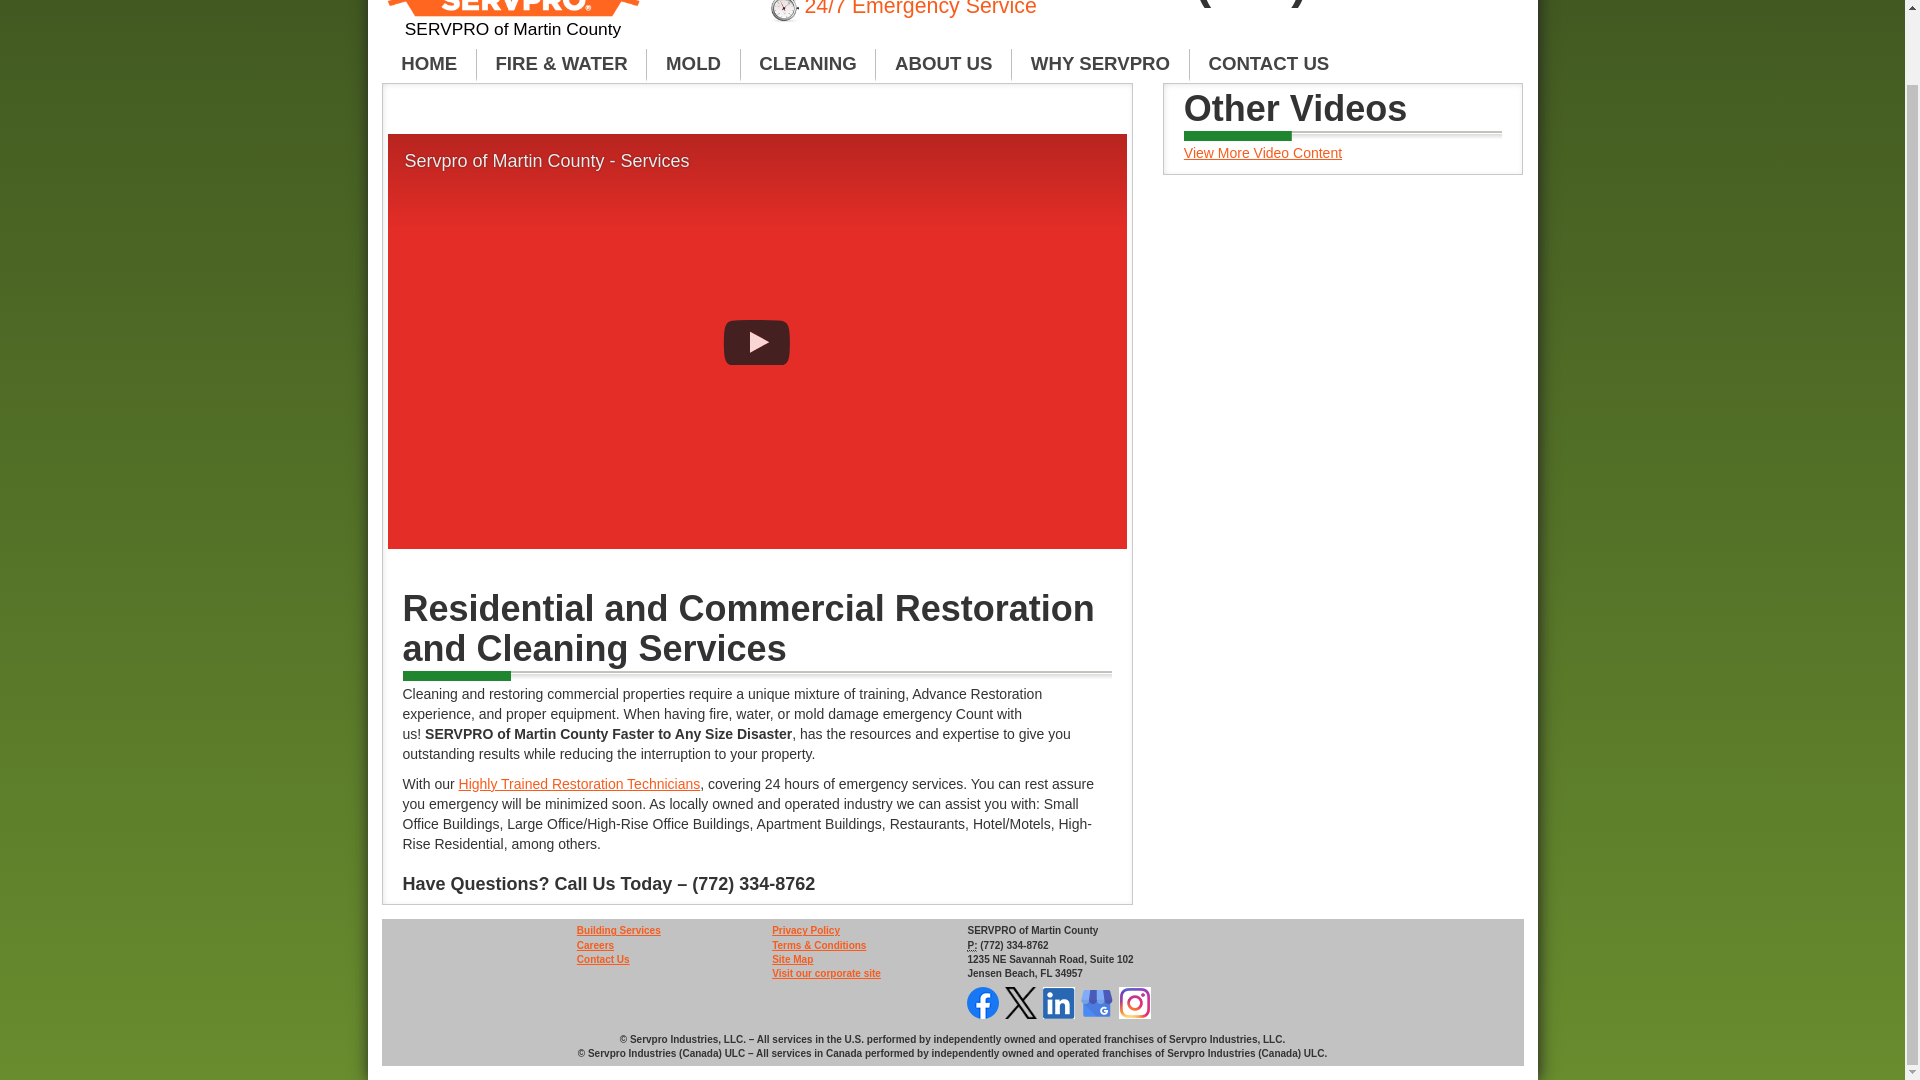 The width and height of the screenshot is (1920, 1080). I want to click on SERVPRO of Martin County, so click(514, 19).